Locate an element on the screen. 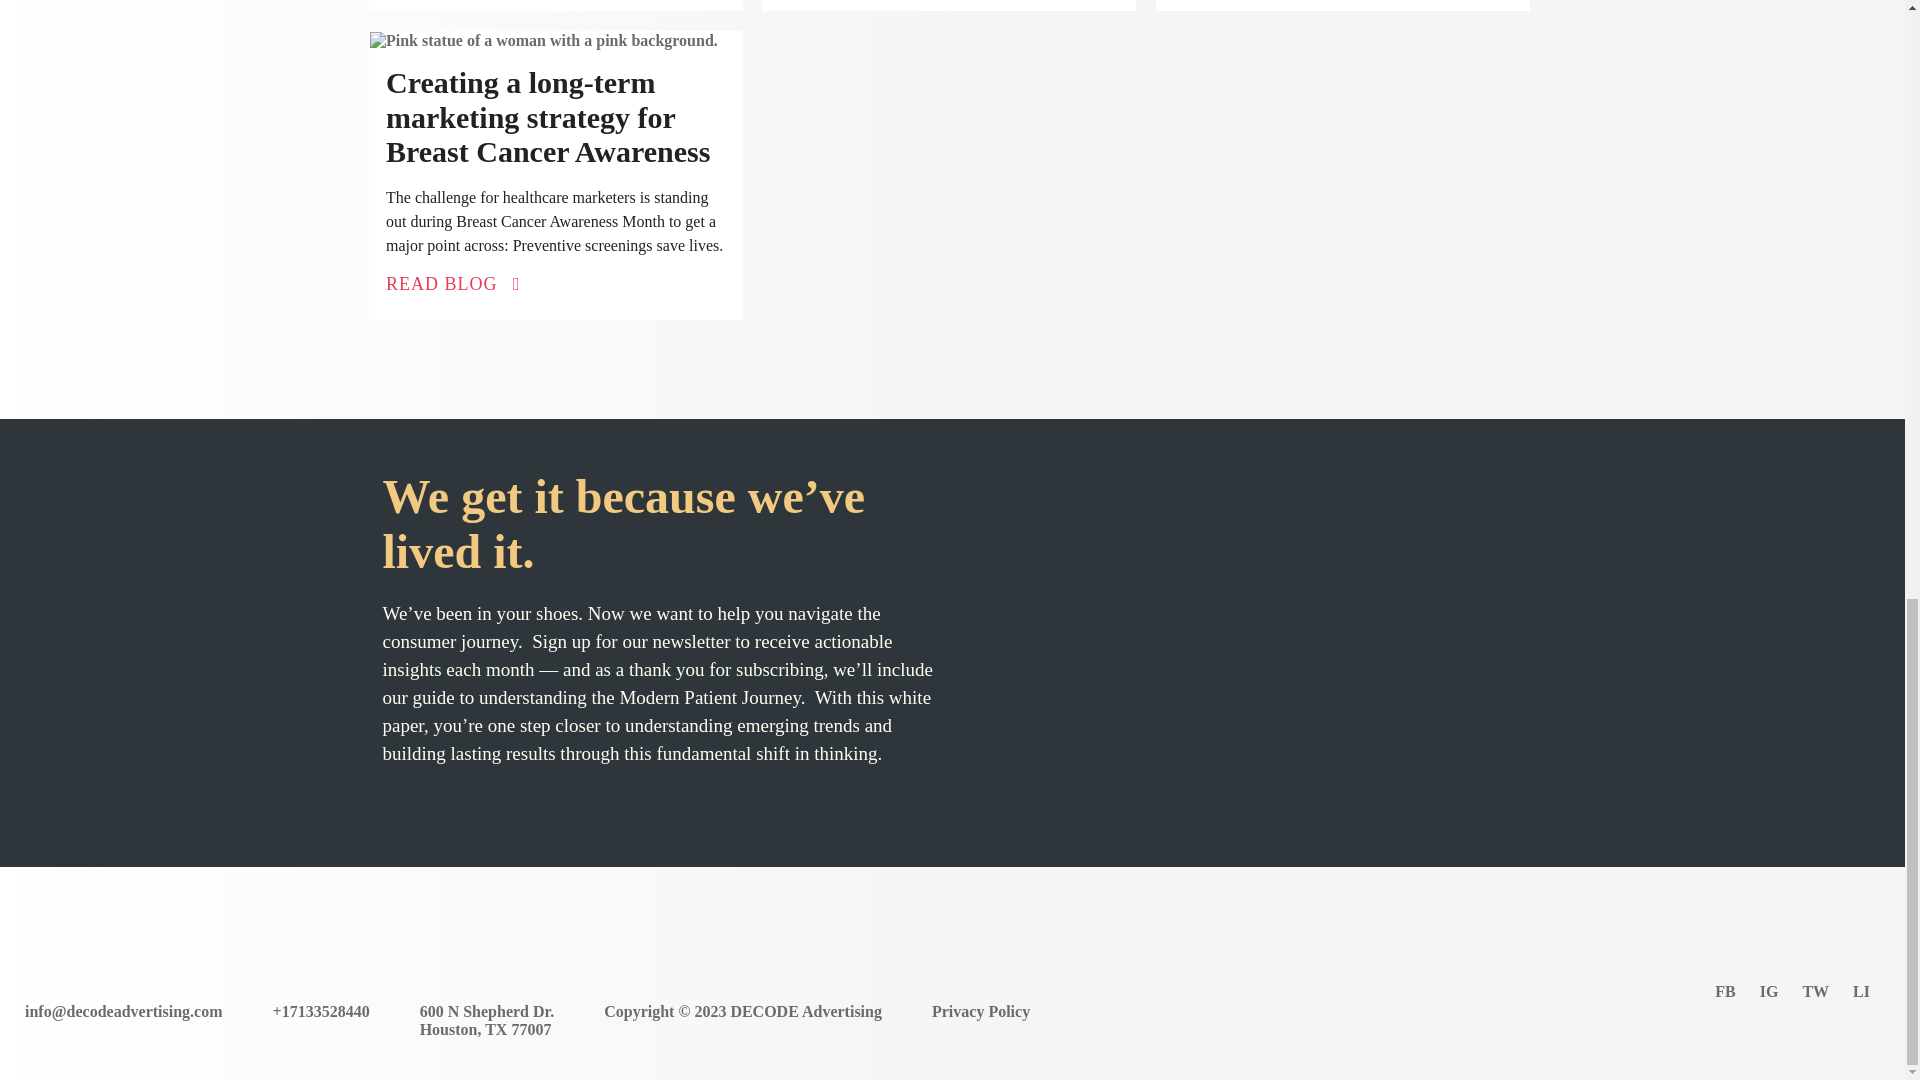  Form 0 is located at coordinates (1242, 642).